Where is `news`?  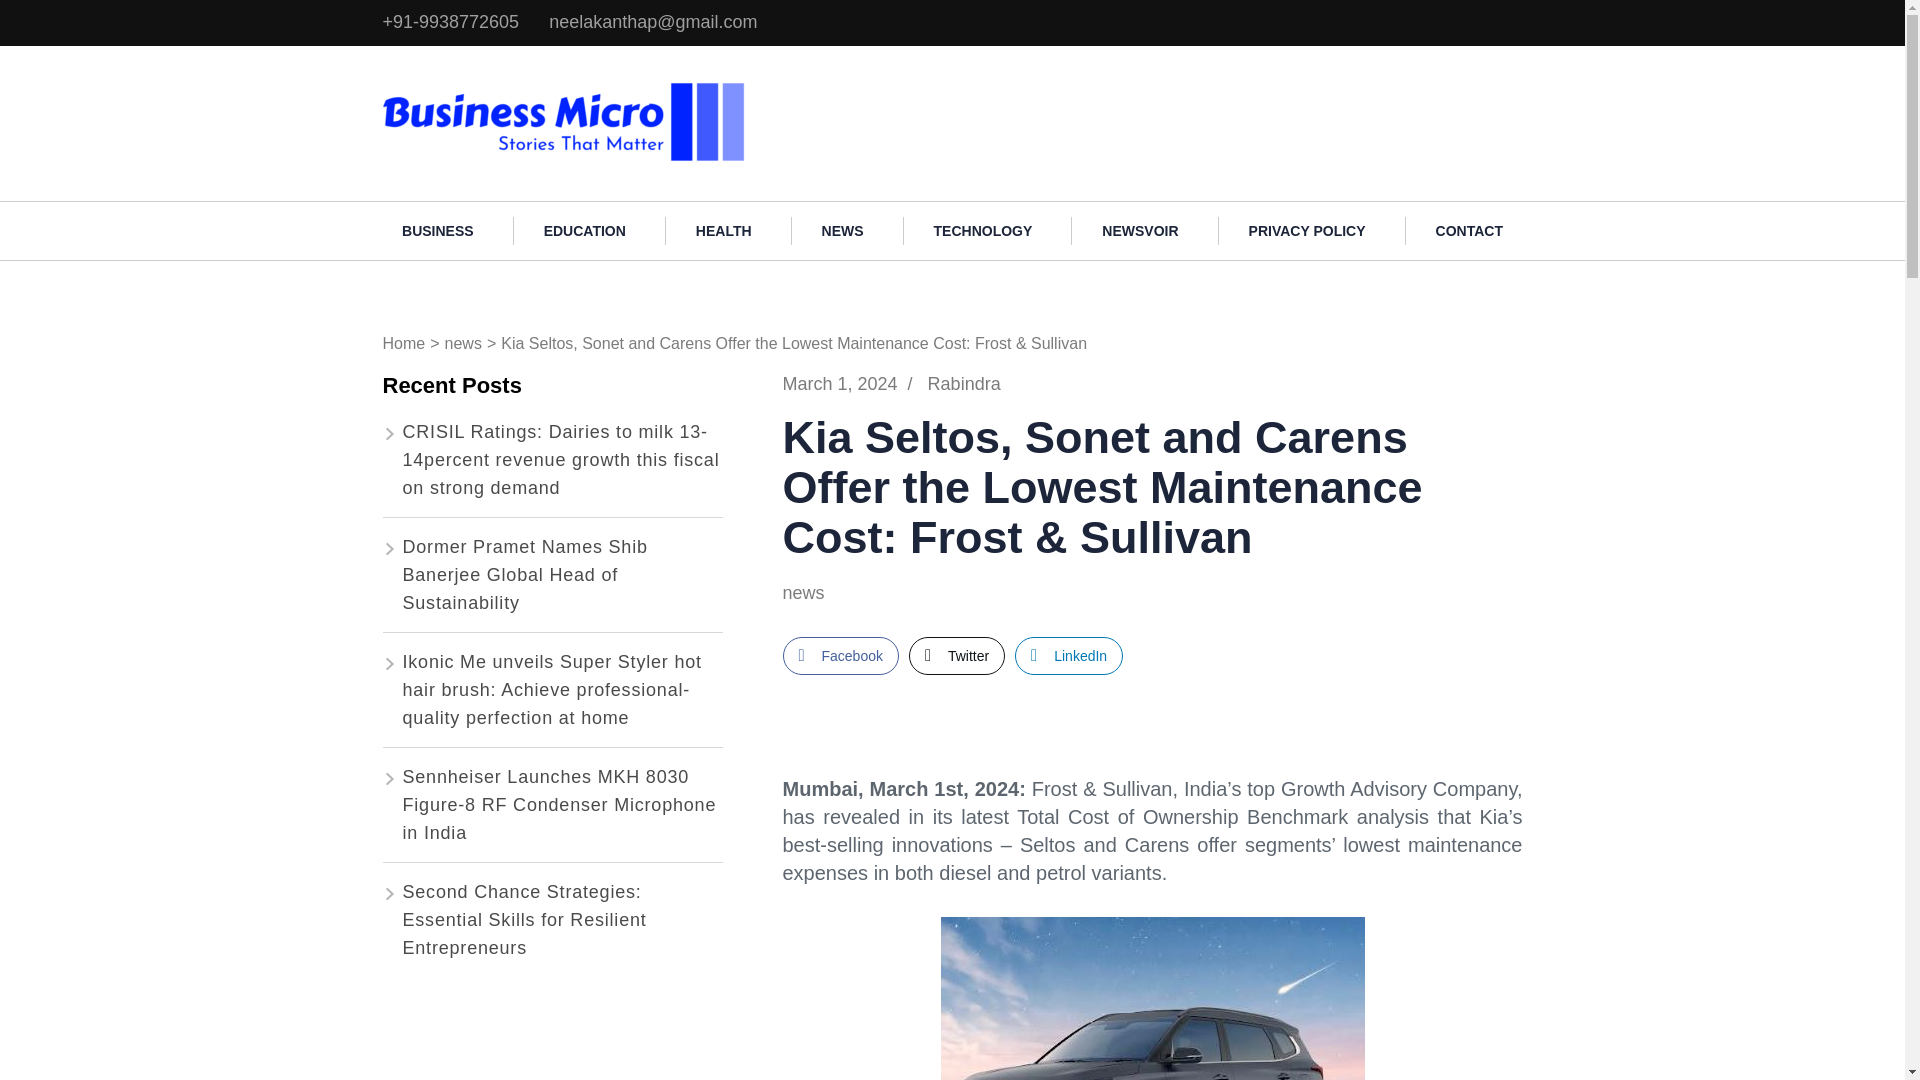 news is located at coordinates (463, 343).